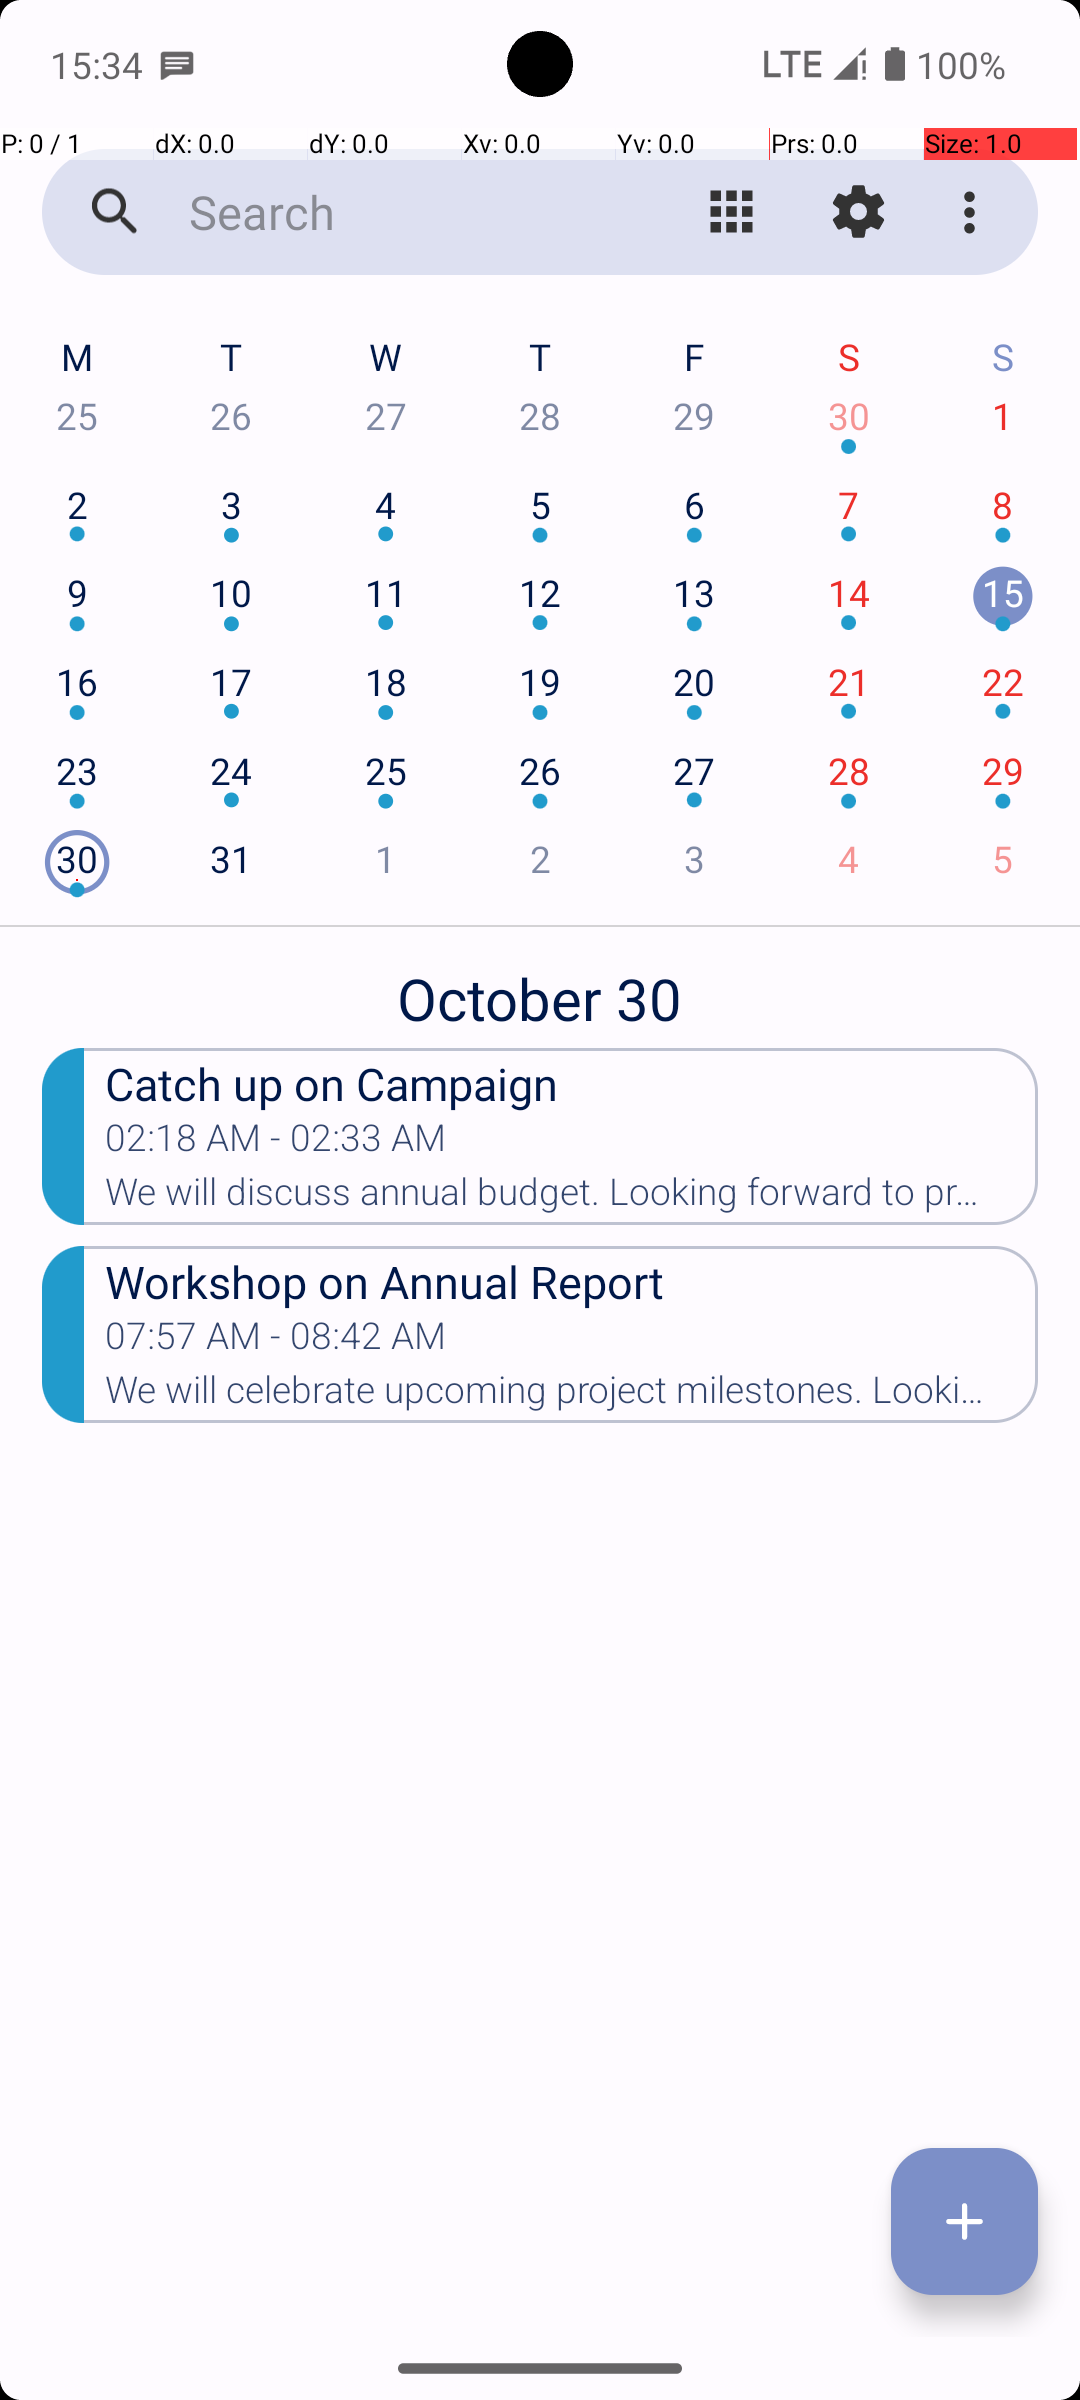 Image resolution: width=1080 pixels, height=2400 pixels. Describe the element at coordinates (390, 1144) in the screenshot. I see `02:18 AM - 02:33 AM` at that location.